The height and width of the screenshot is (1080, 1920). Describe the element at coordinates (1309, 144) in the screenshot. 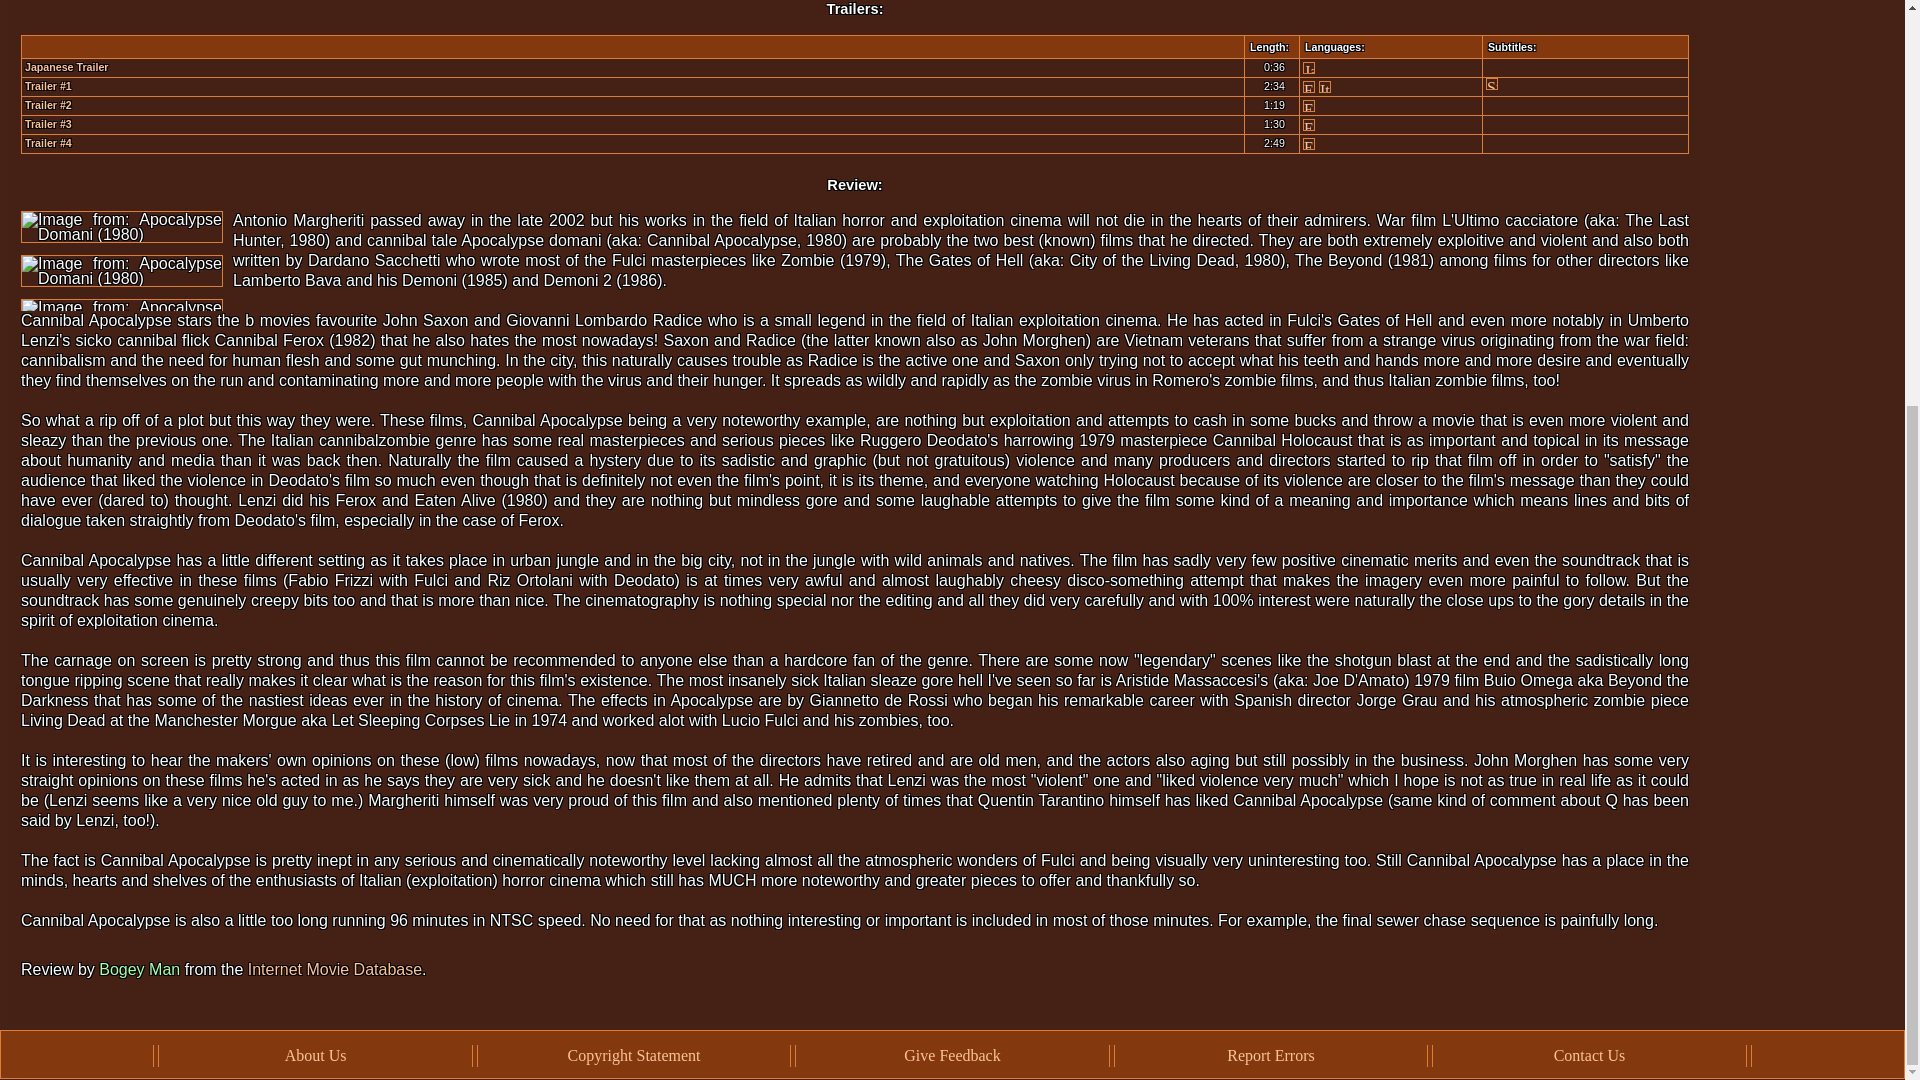

I see `English` at that location.